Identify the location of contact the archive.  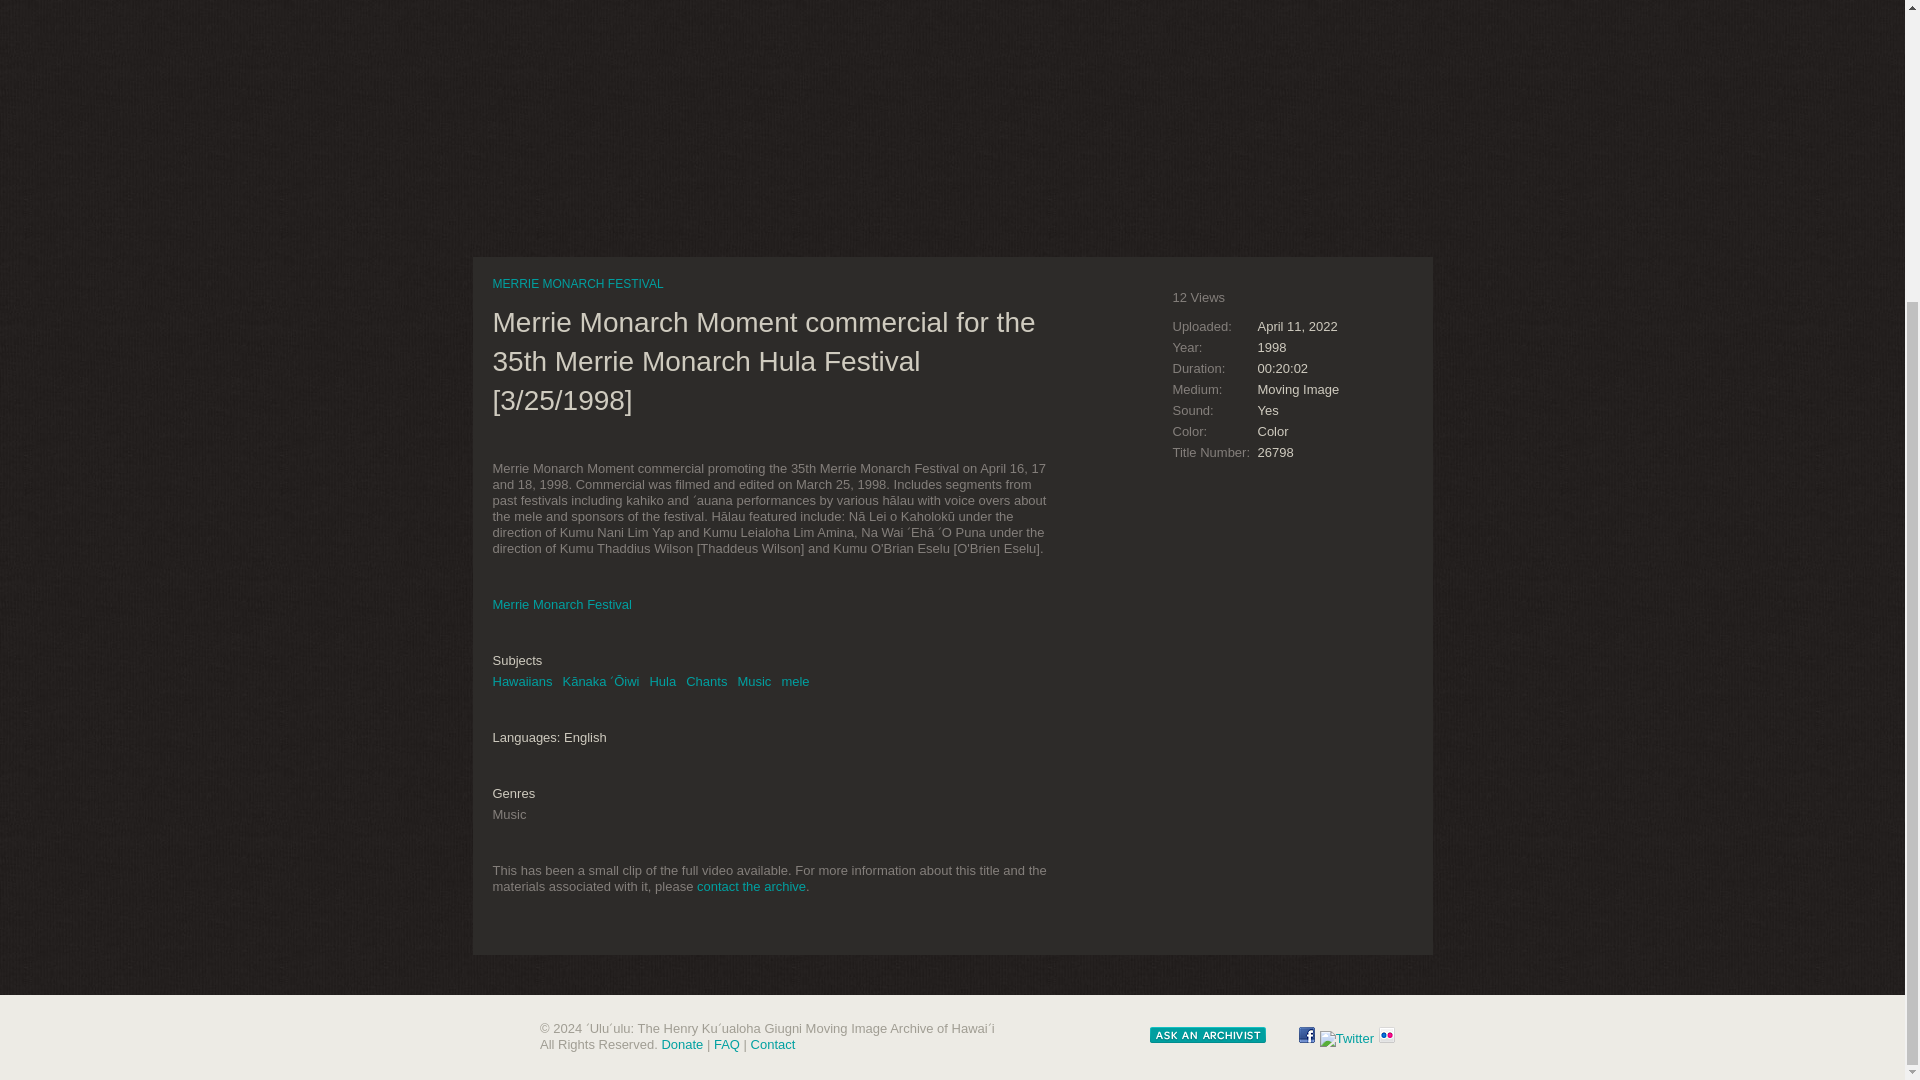
(751, 886).